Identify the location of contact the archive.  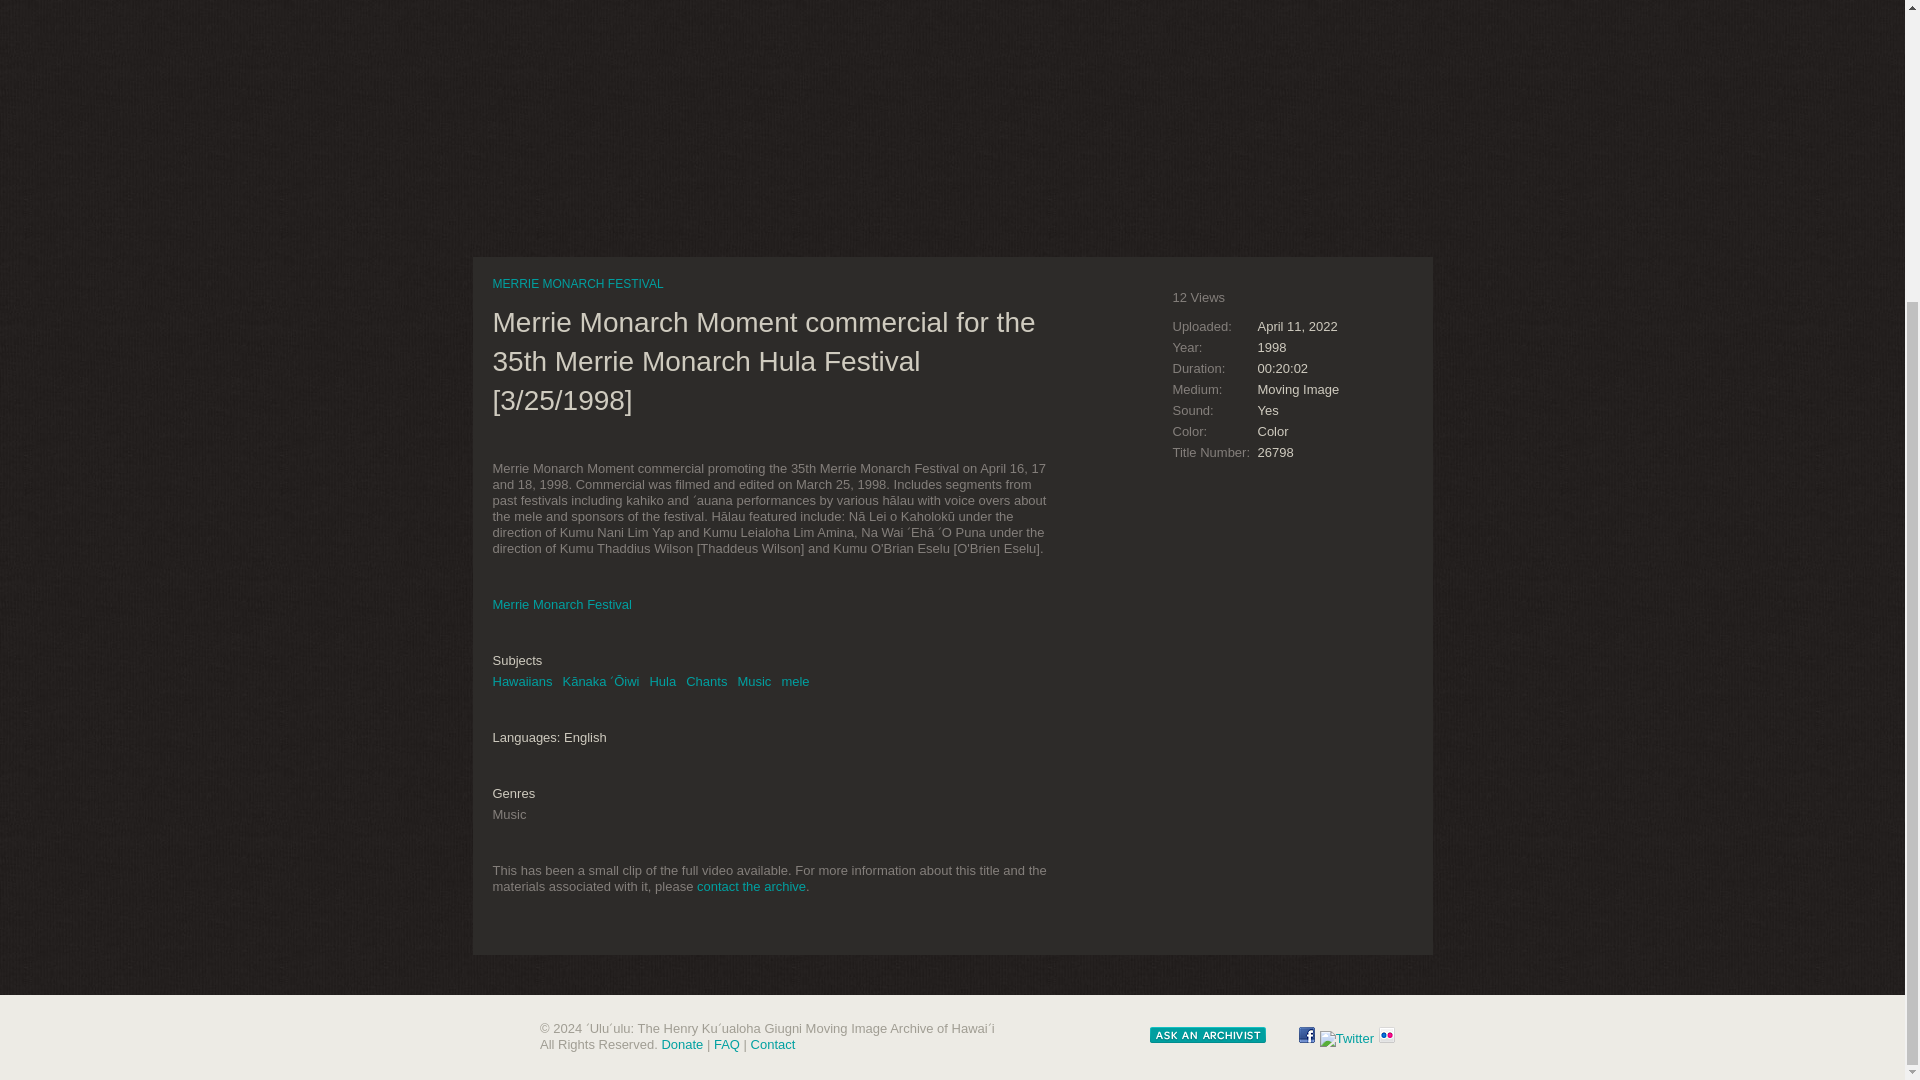
(751, 886).